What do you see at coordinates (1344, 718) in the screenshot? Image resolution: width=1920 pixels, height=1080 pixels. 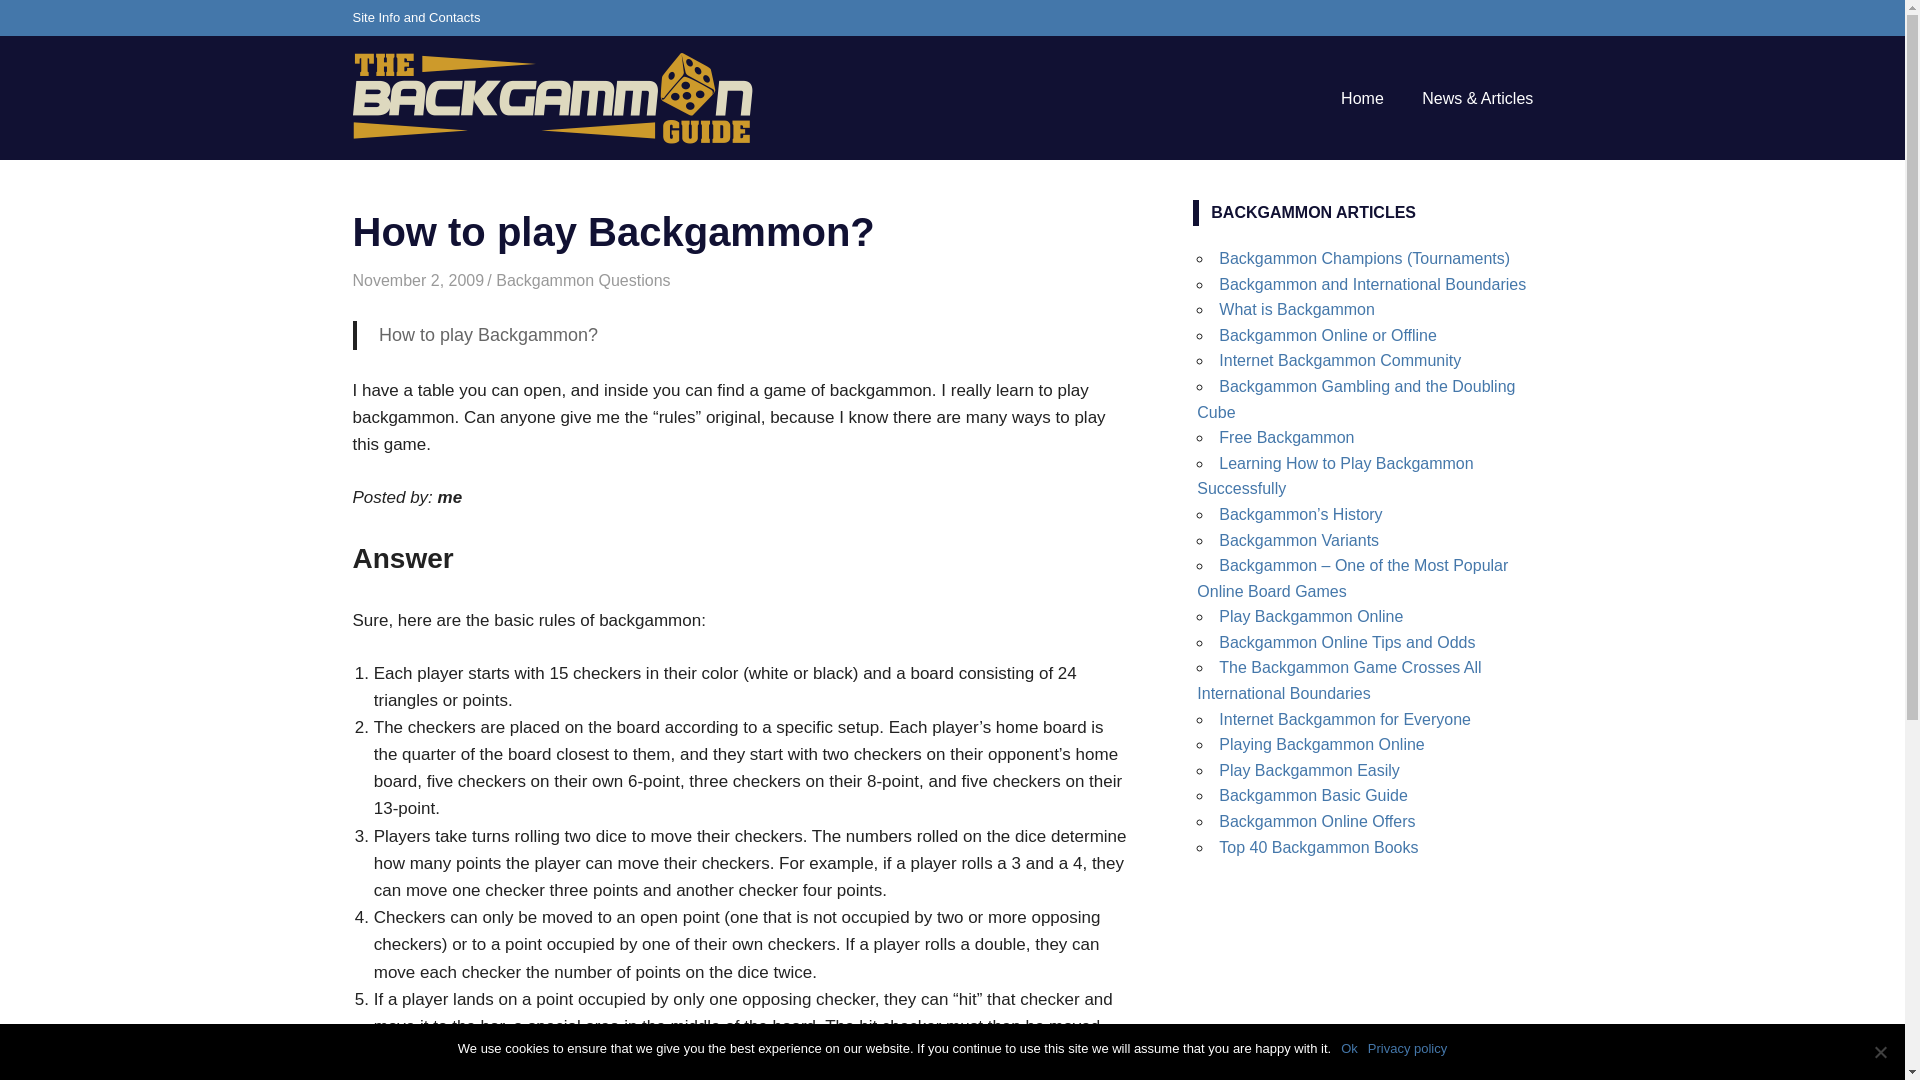 I see `Internet Backgammon for Everyone` at bounding box center [1344, 718].